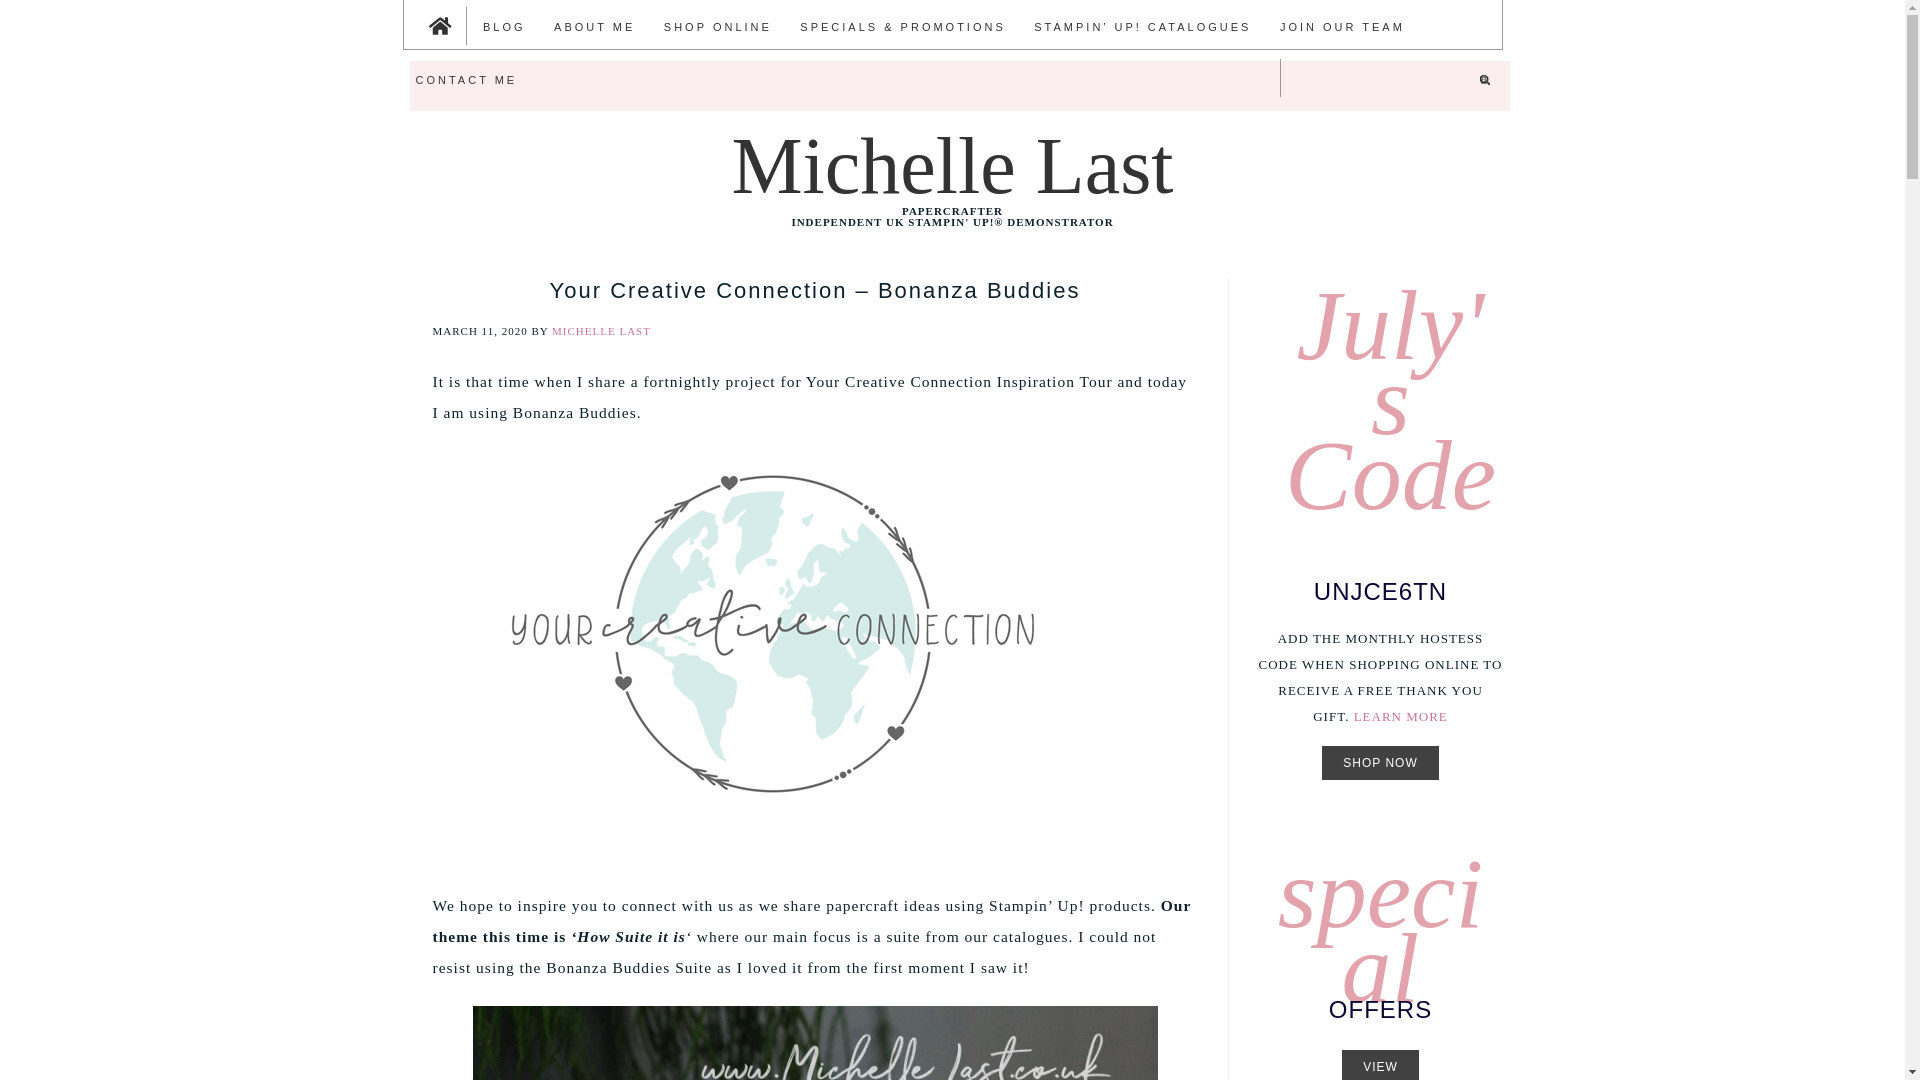 The height and width of the screenshot is (1080, 1920). What do you see at coordinates (466, 78) in the screenshot?
I see `CONTACT ME` at bounding box center [466, 78].